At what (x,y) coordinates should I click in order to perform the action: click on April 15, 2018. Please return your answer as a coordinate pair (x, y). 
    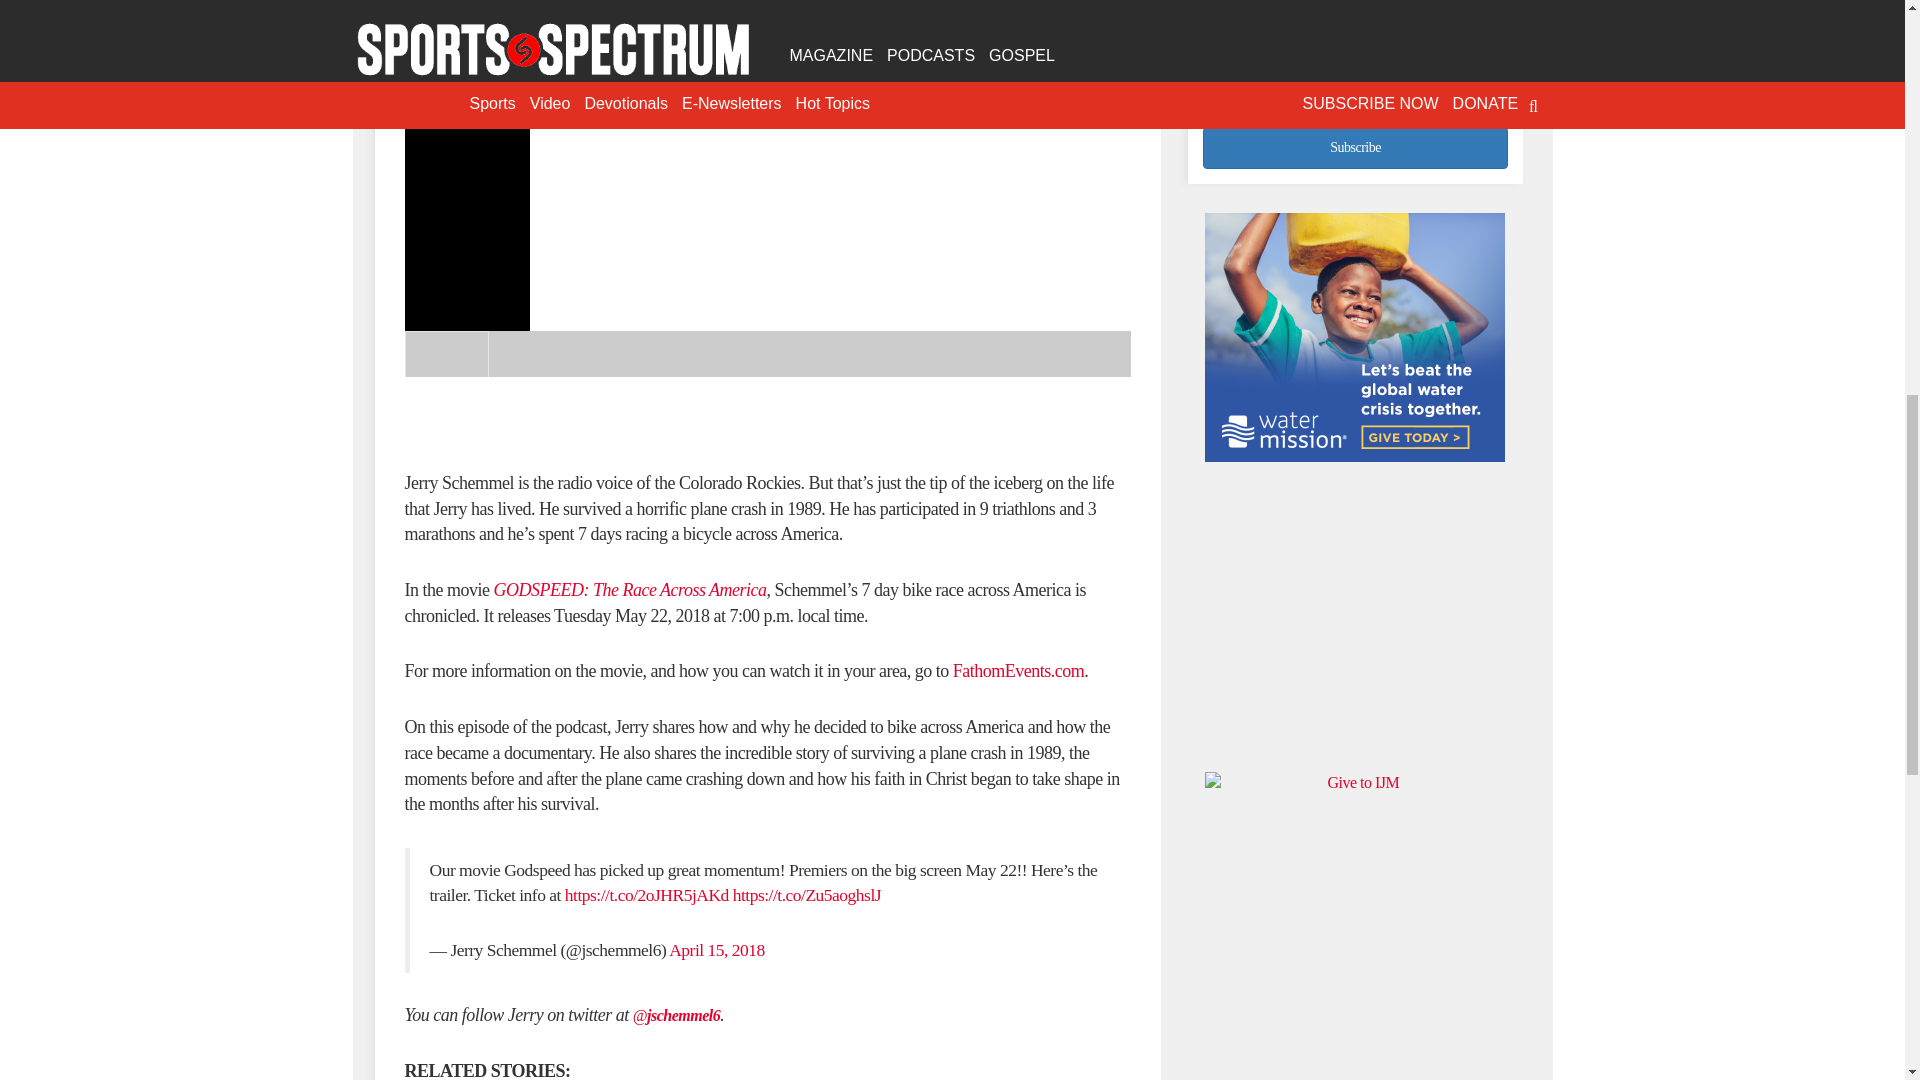
    Looking at the image, I should click on (716, 950).